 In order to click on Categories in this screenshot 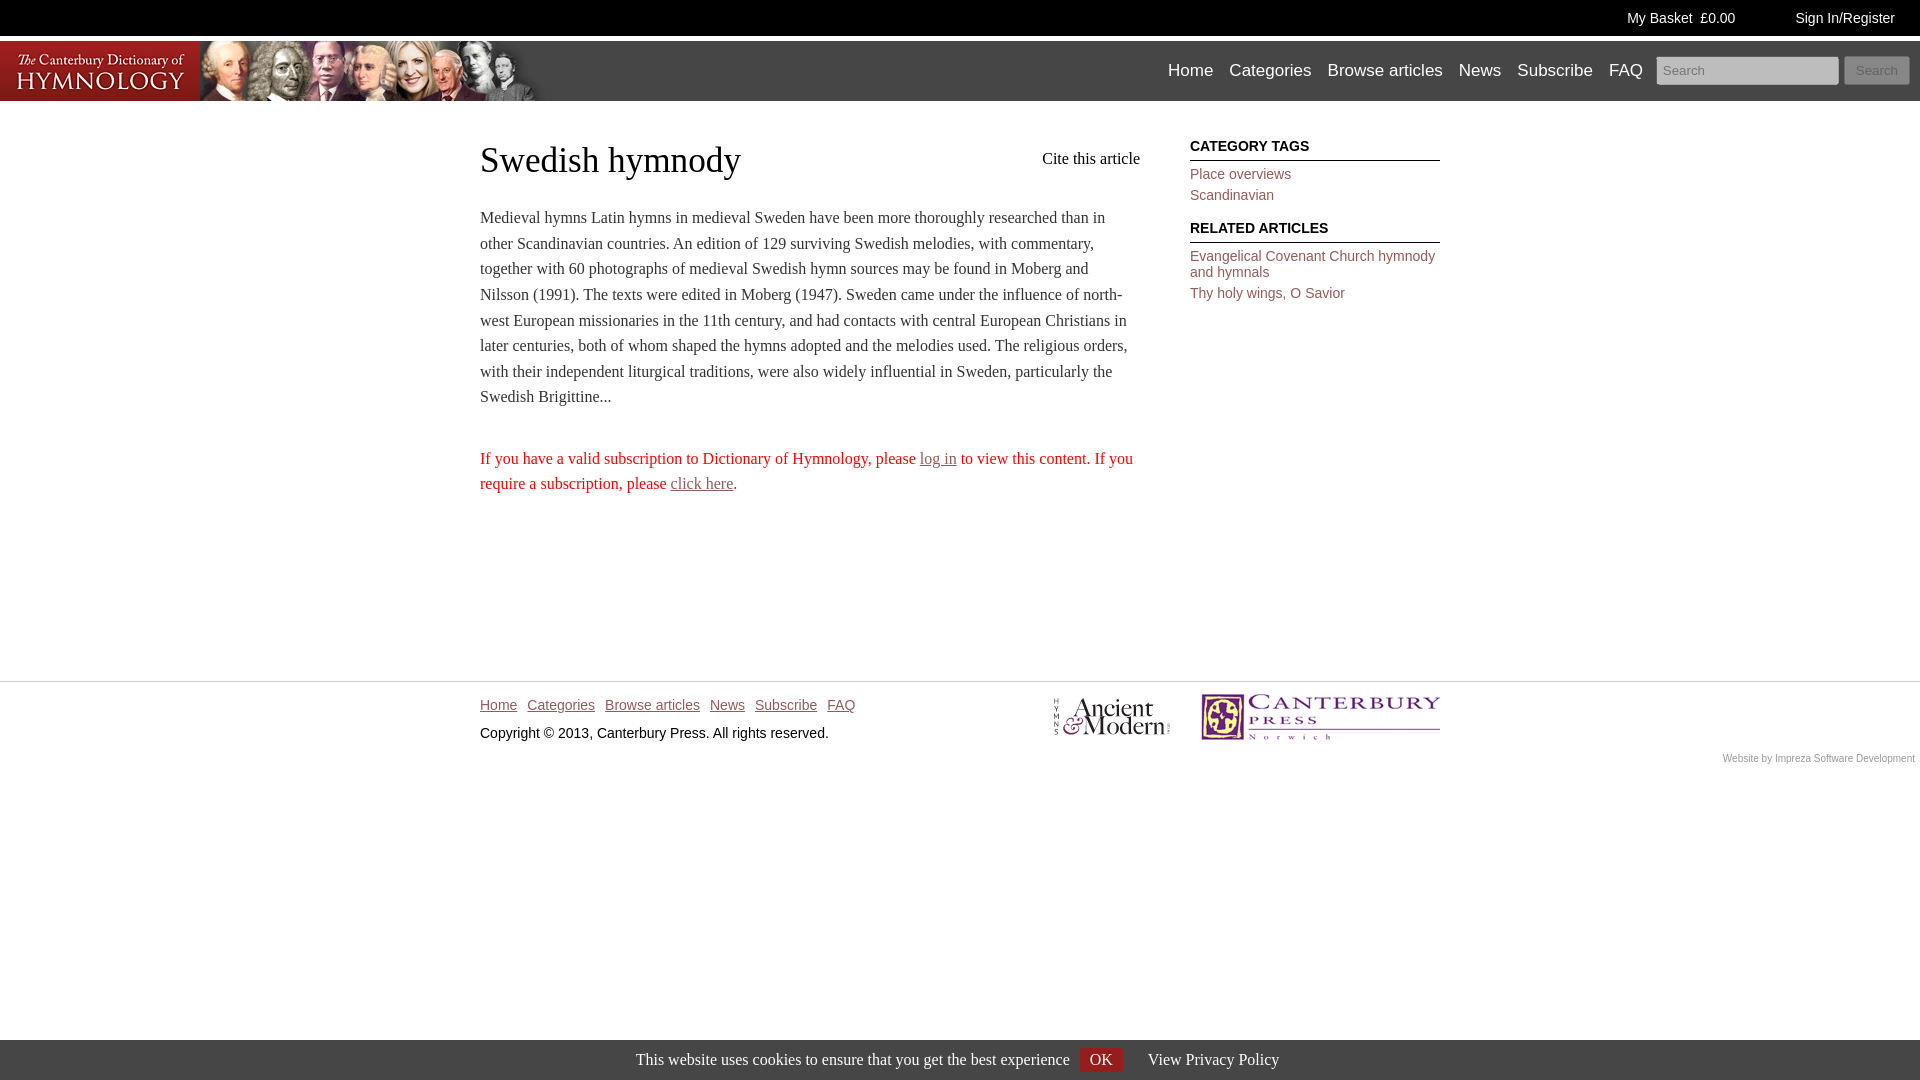, I will do `click(565, 704)`.